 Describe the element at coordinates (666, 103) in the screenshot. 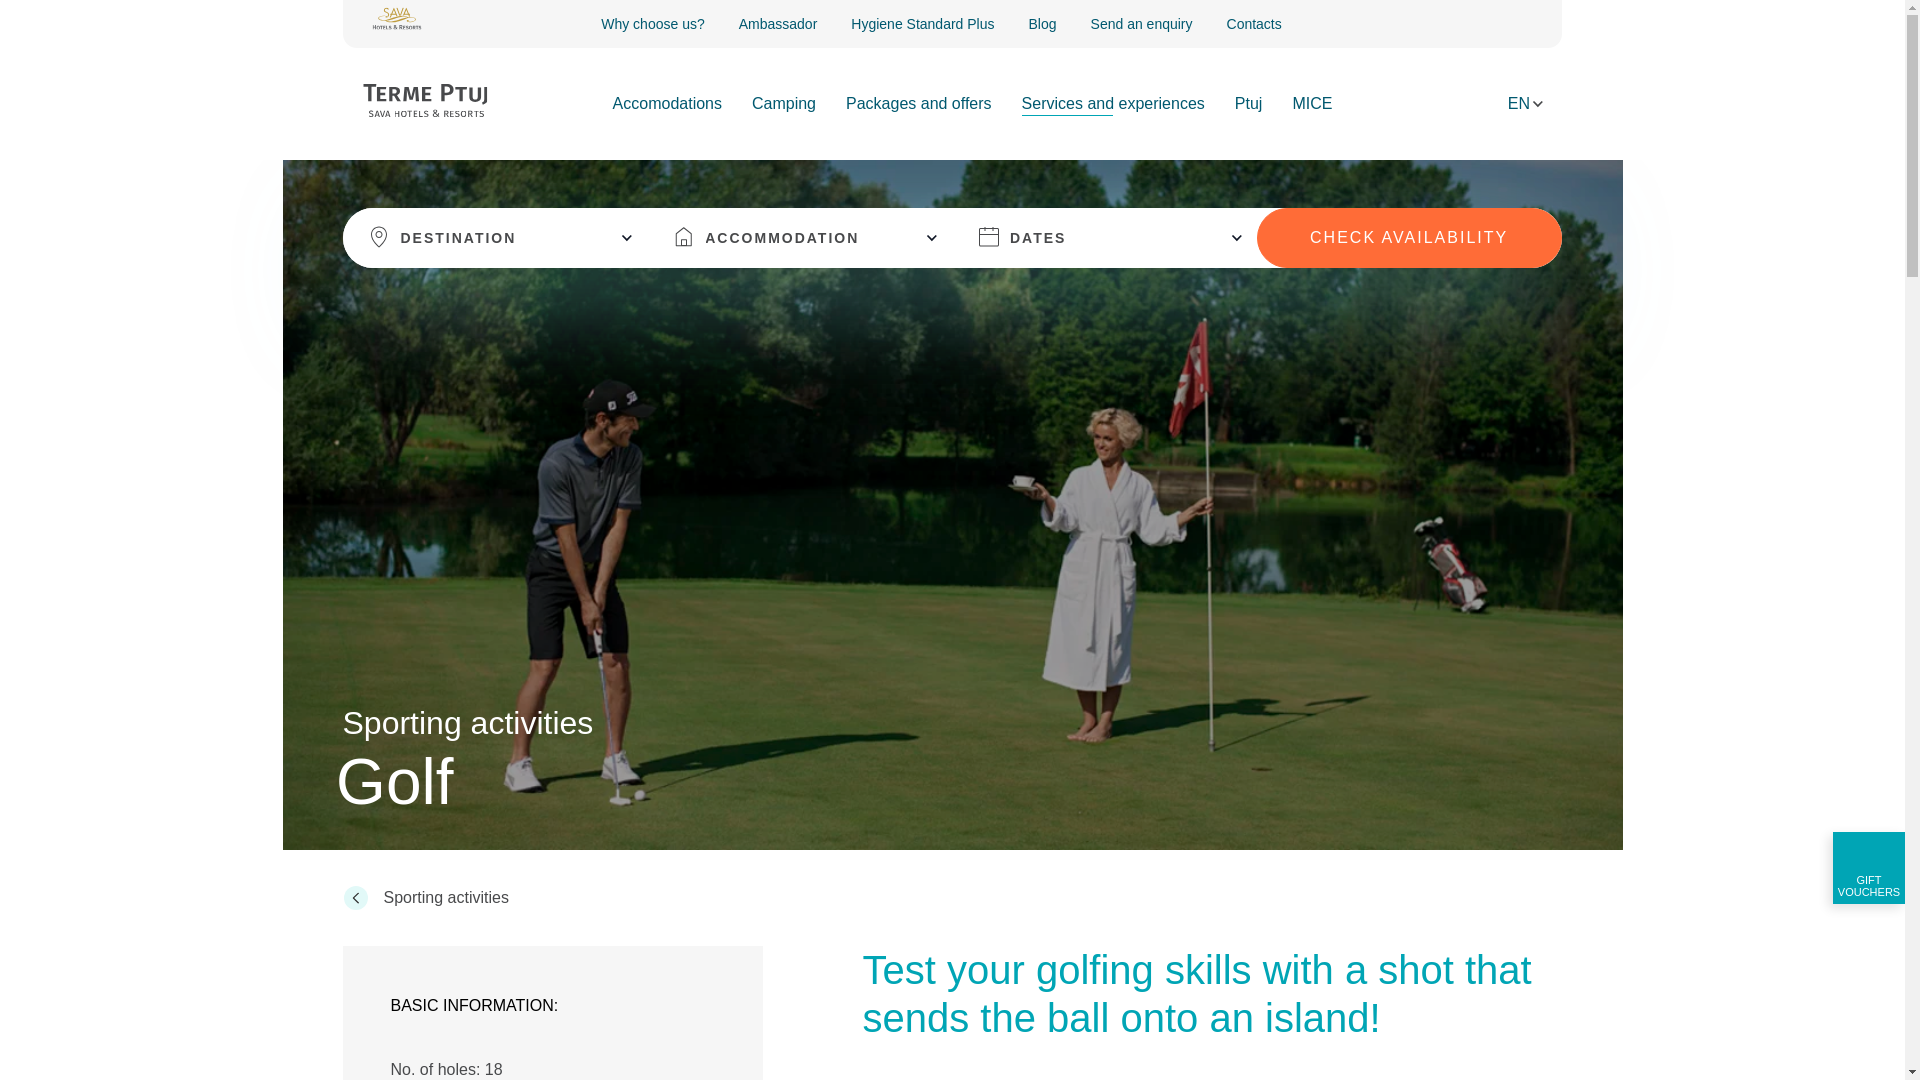

I see `Accomodations` at that location.